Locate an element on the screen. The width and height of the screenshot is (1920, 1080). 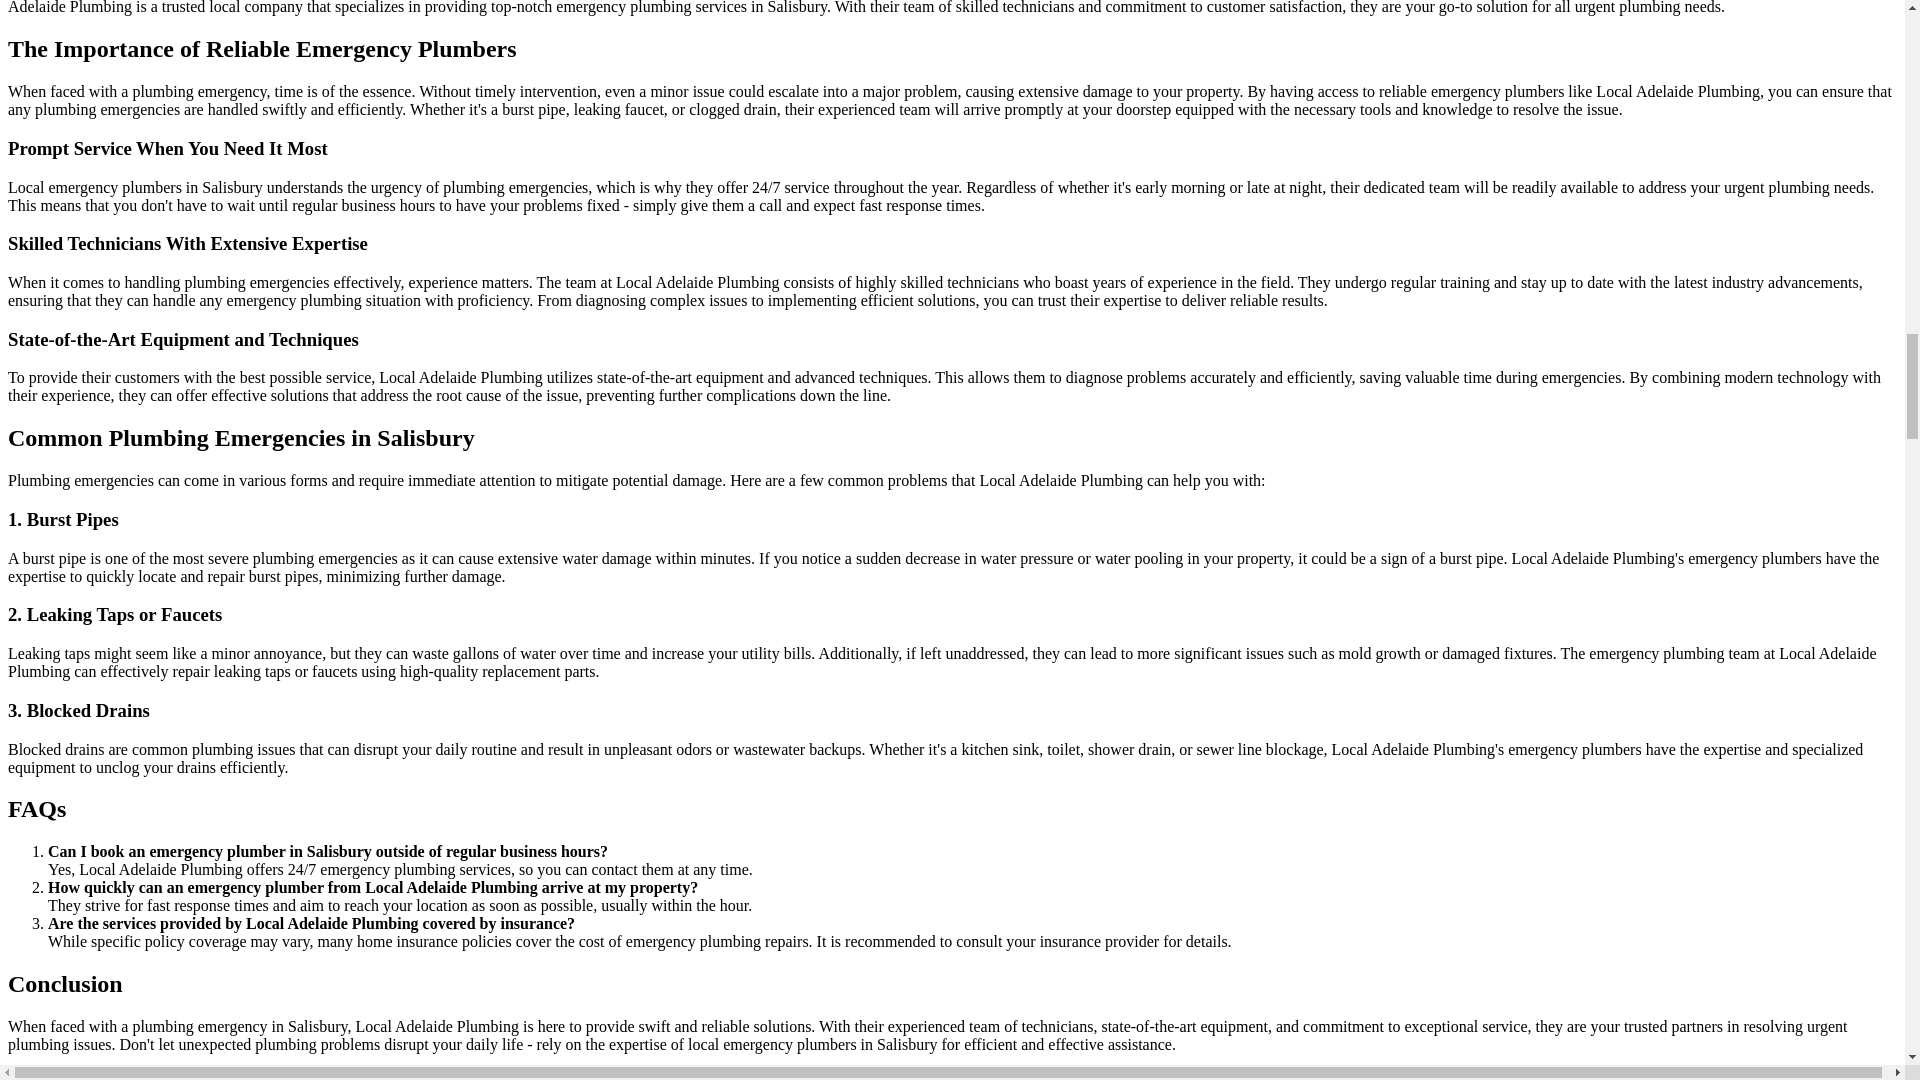
localadelaideplumbing.com.au is located at coordinates (328, 1075).